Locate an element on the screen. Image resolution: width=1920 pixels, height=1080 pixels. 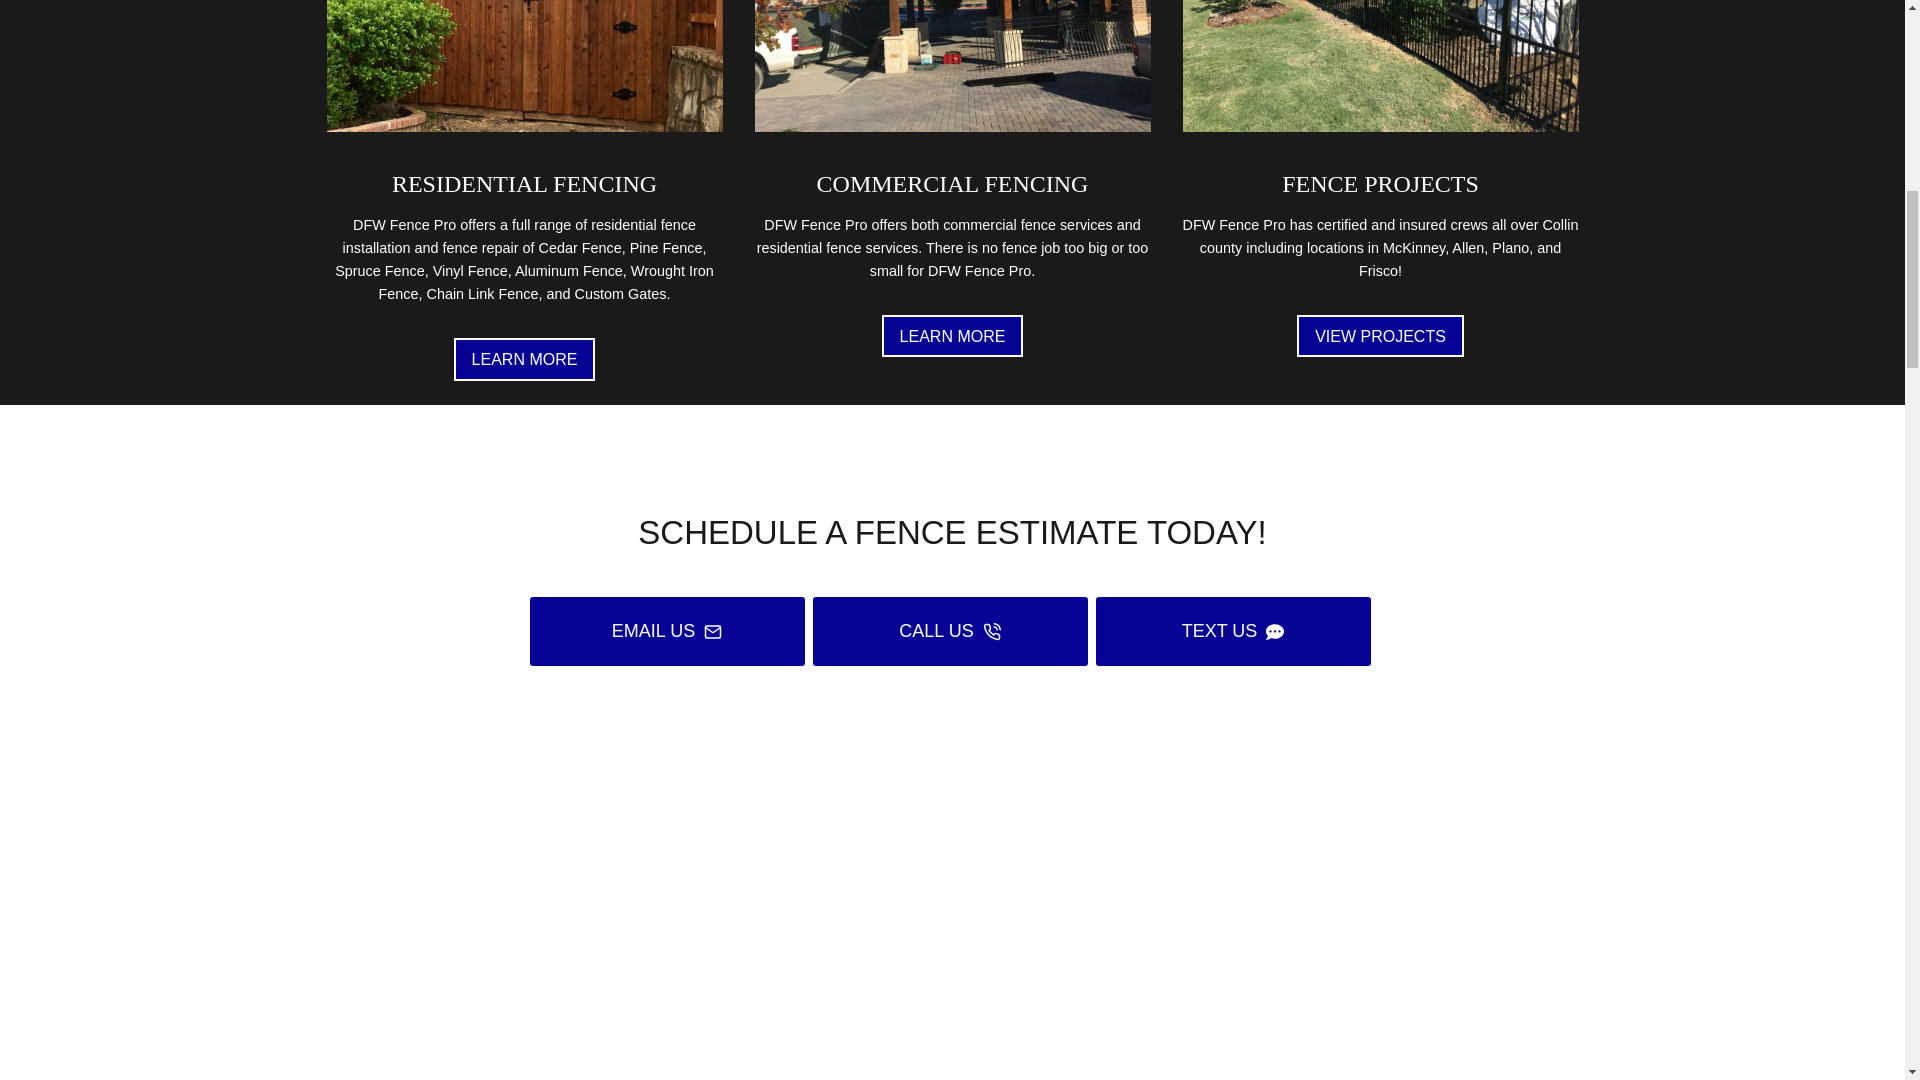
LEARN MORE is located at coordinates (952, 336).